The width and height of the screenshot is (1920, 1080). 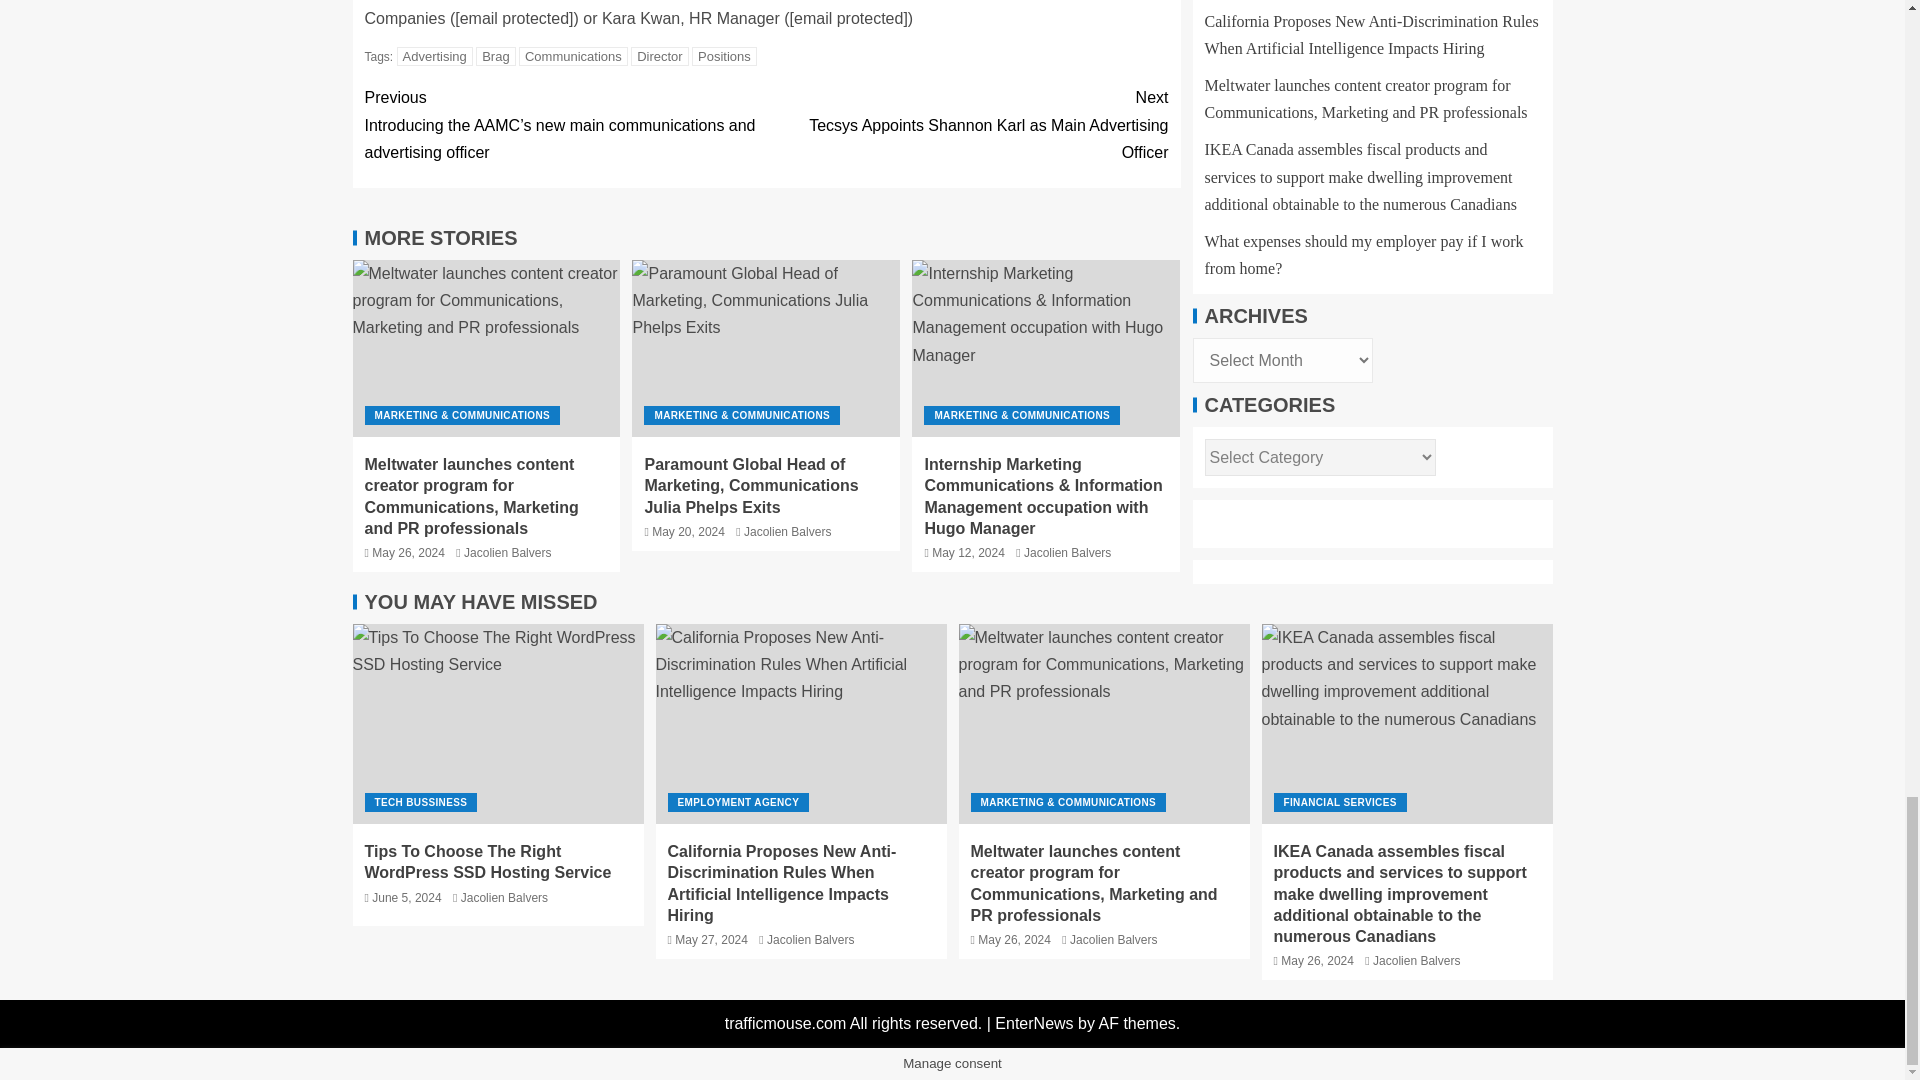 I want to click on Director, so click(x=660, y=56).